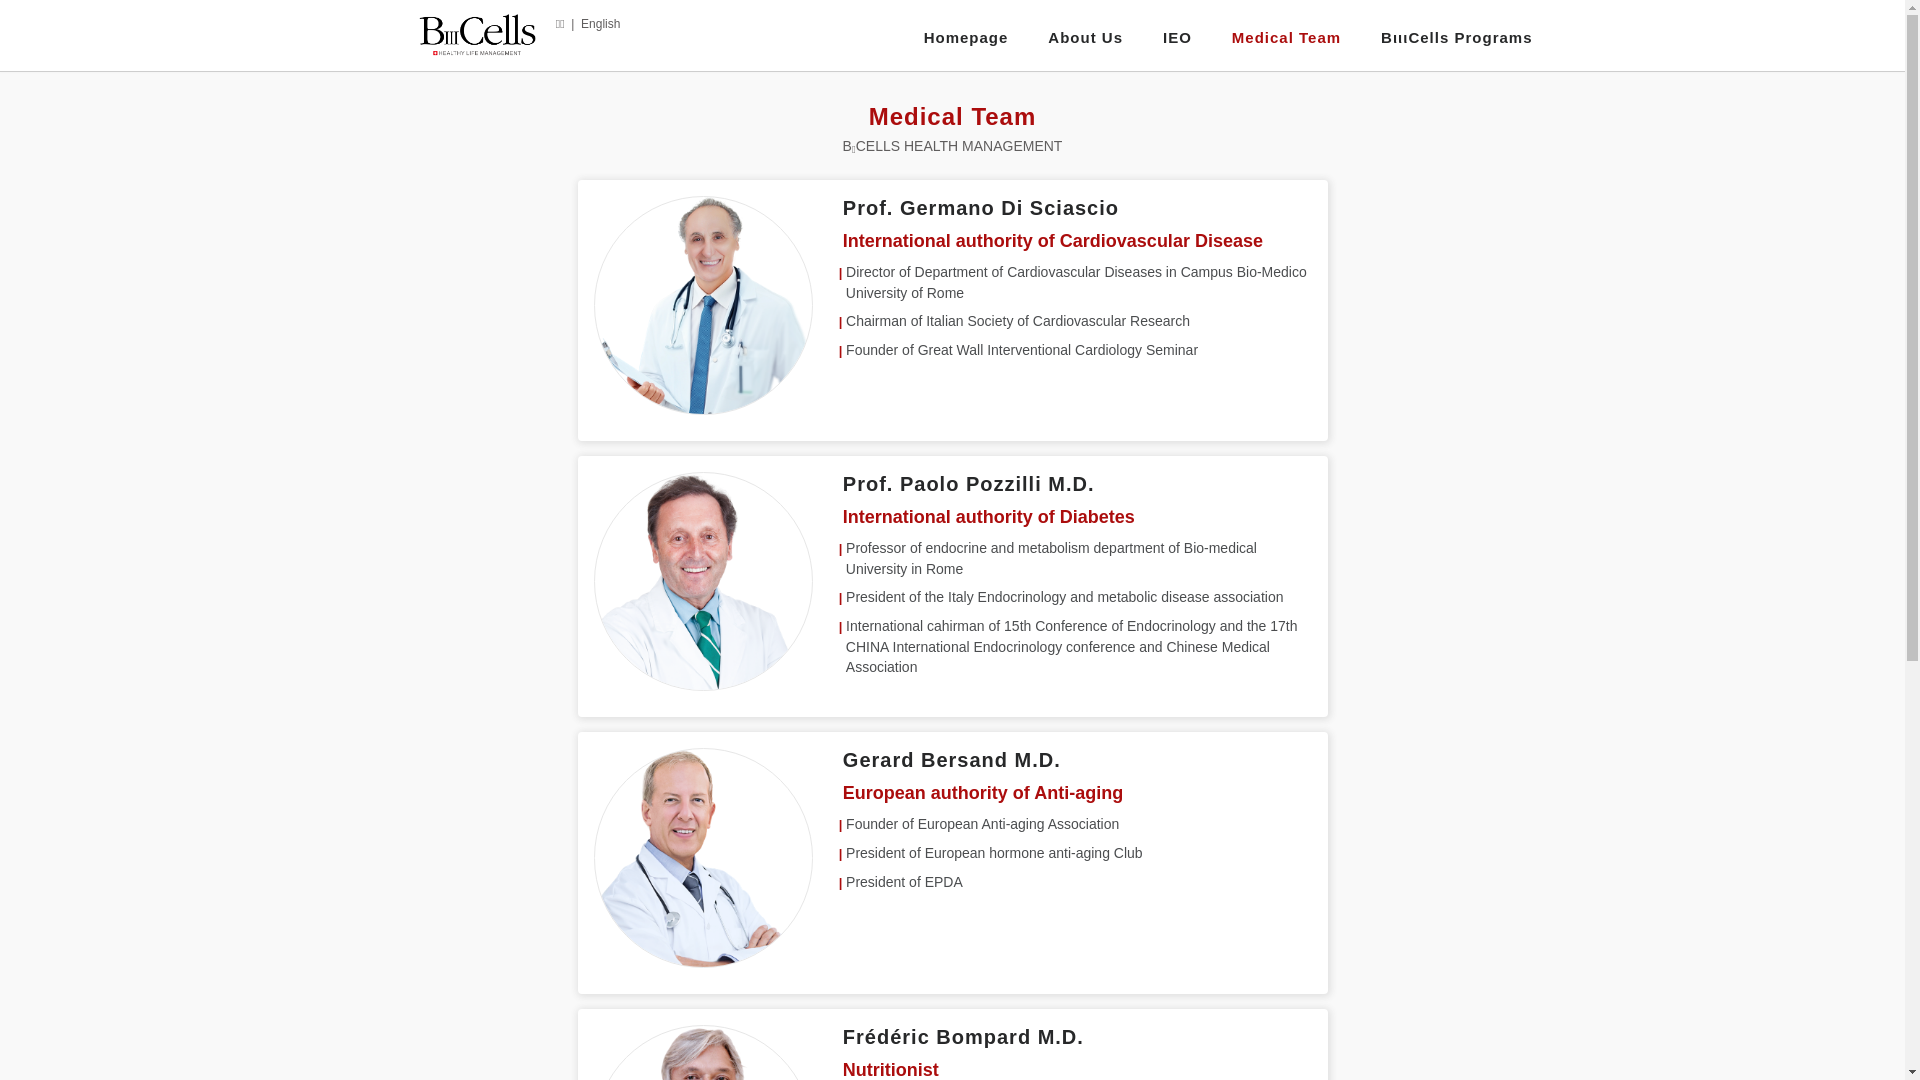 This screenshot has width=1920, height=1080. What do you see at coordinates (1286, 38) in the screenshot?
I see `Medical Team` at bounding box center [1286, 38].